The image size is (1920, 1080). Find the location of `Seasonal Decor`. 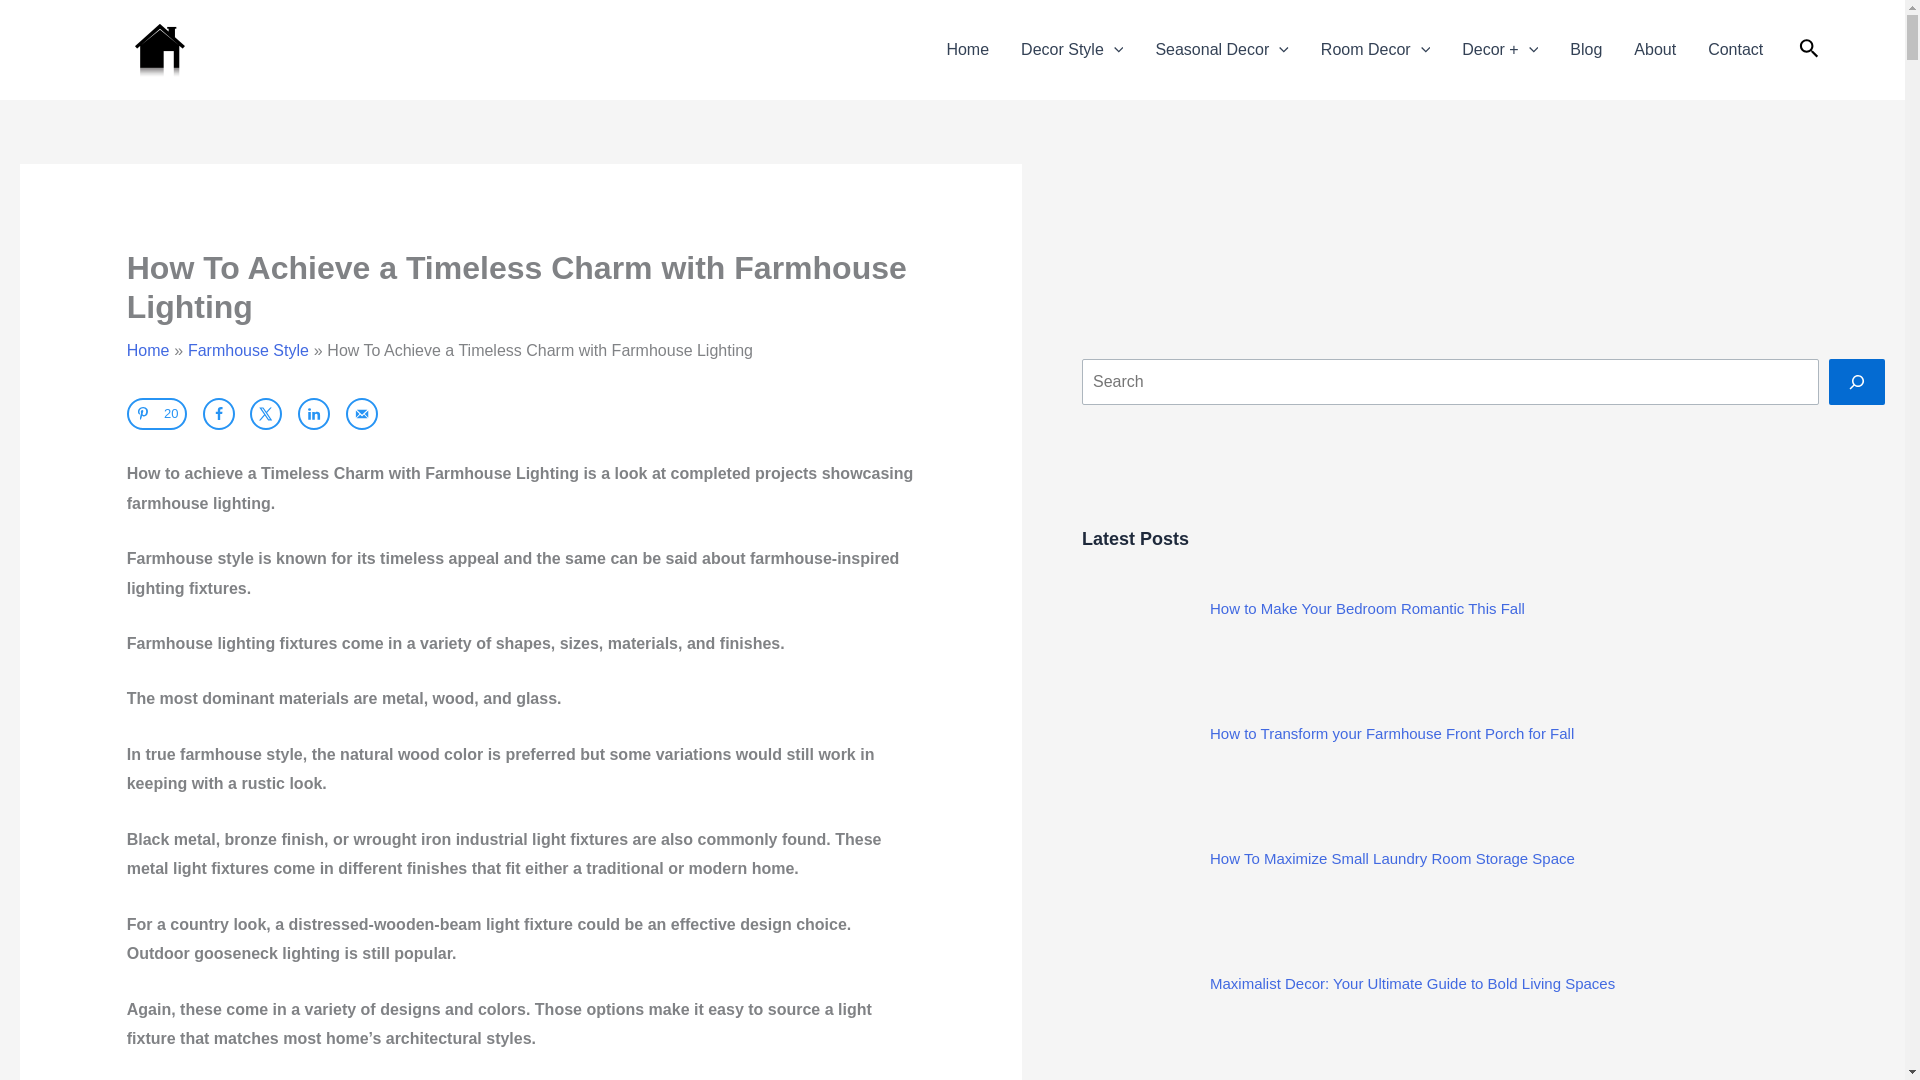

Seasonal Decor is located at coordinates (1220, 50).